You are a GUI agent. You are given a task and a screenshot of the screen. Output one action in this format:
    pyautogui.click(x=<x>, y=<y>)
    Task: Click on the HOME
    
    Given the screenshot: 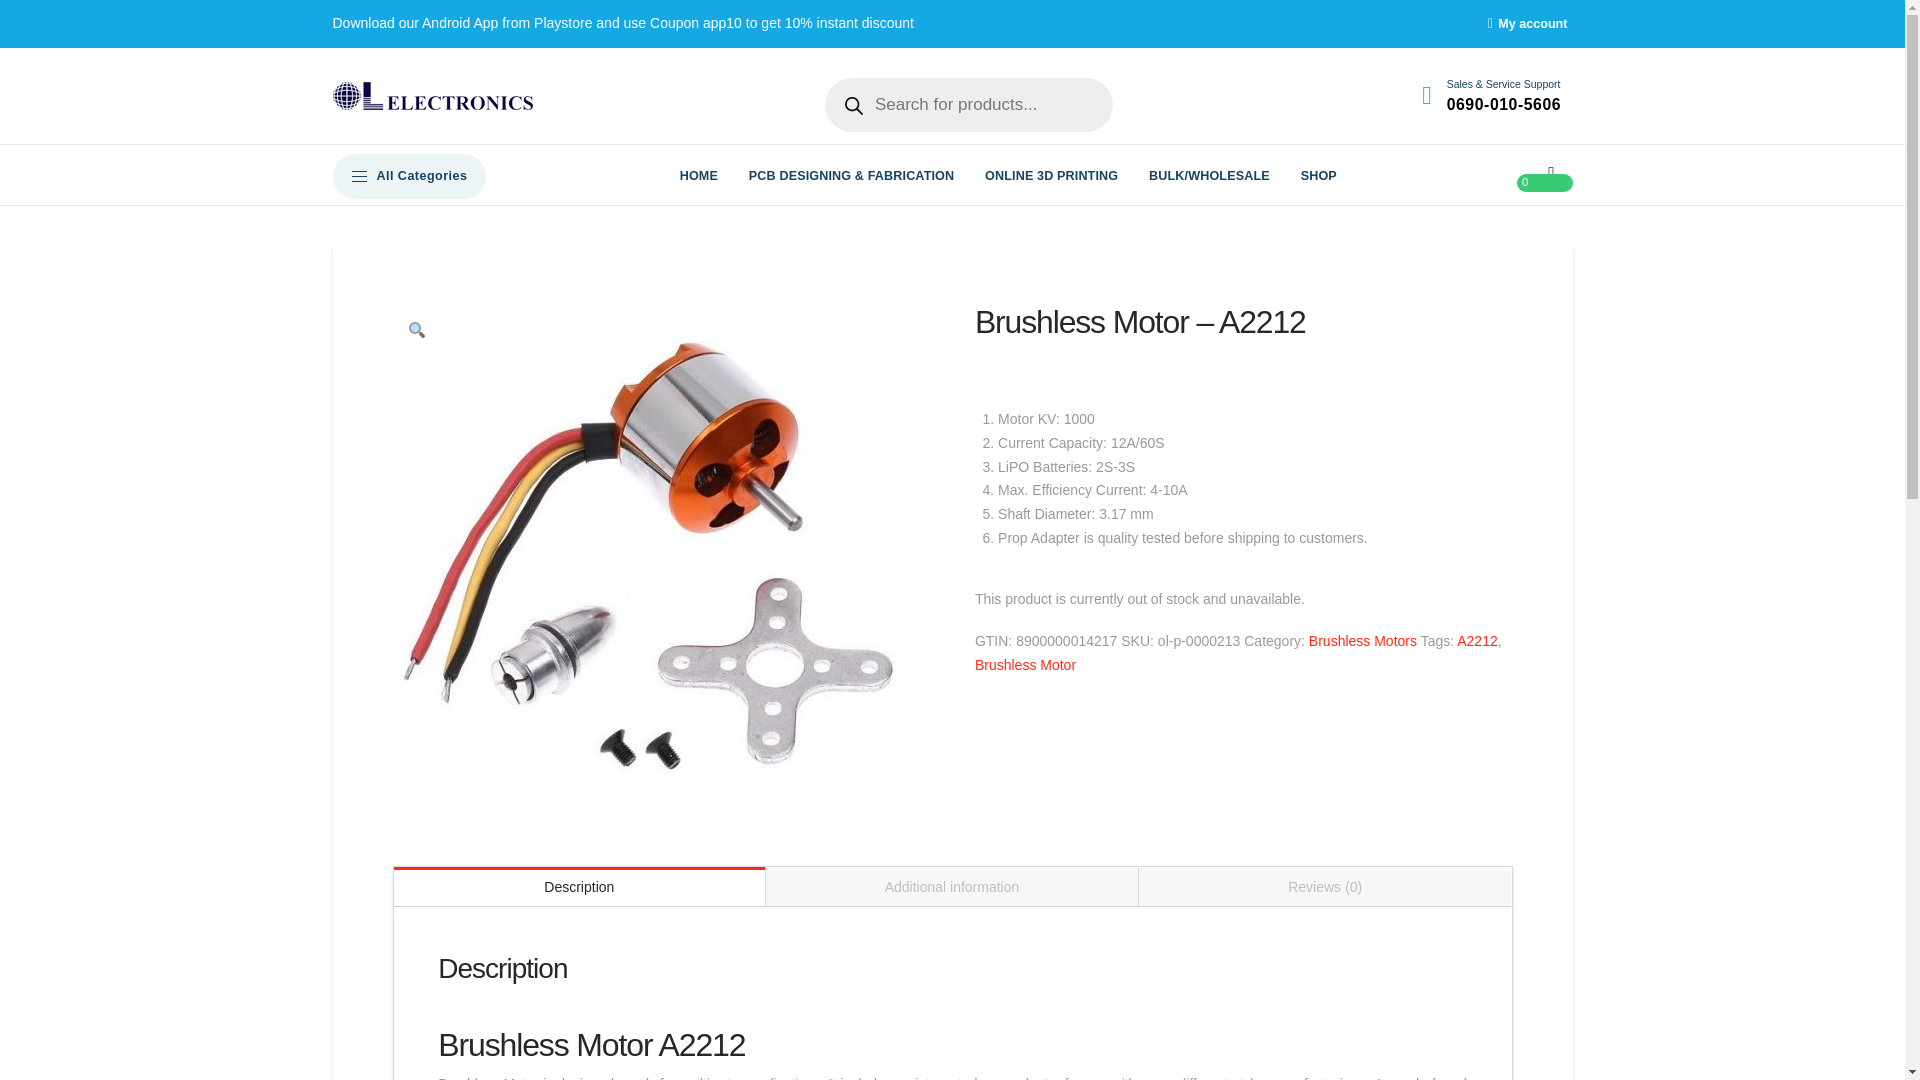 What is the action you would take?
    pyautogui.click(x=698, y=176)
    